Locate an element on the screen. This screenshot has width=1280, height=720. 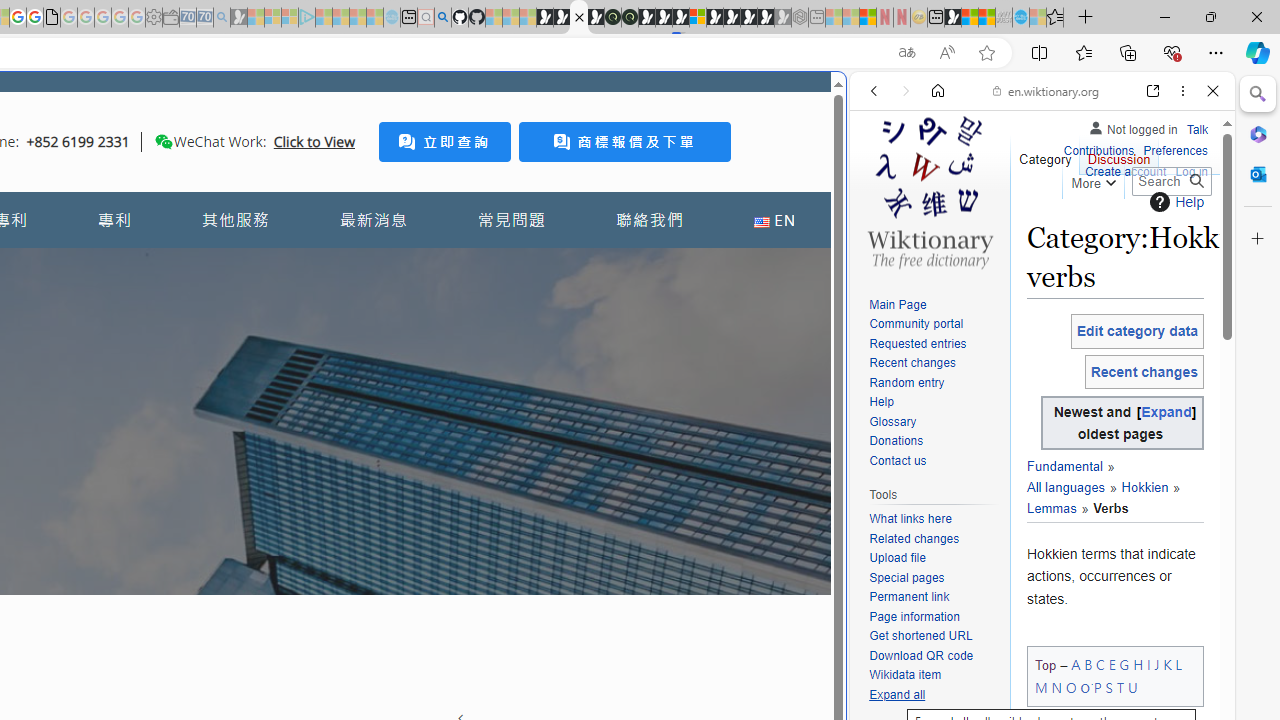
Permanent link is located at coordinates (934, 598).